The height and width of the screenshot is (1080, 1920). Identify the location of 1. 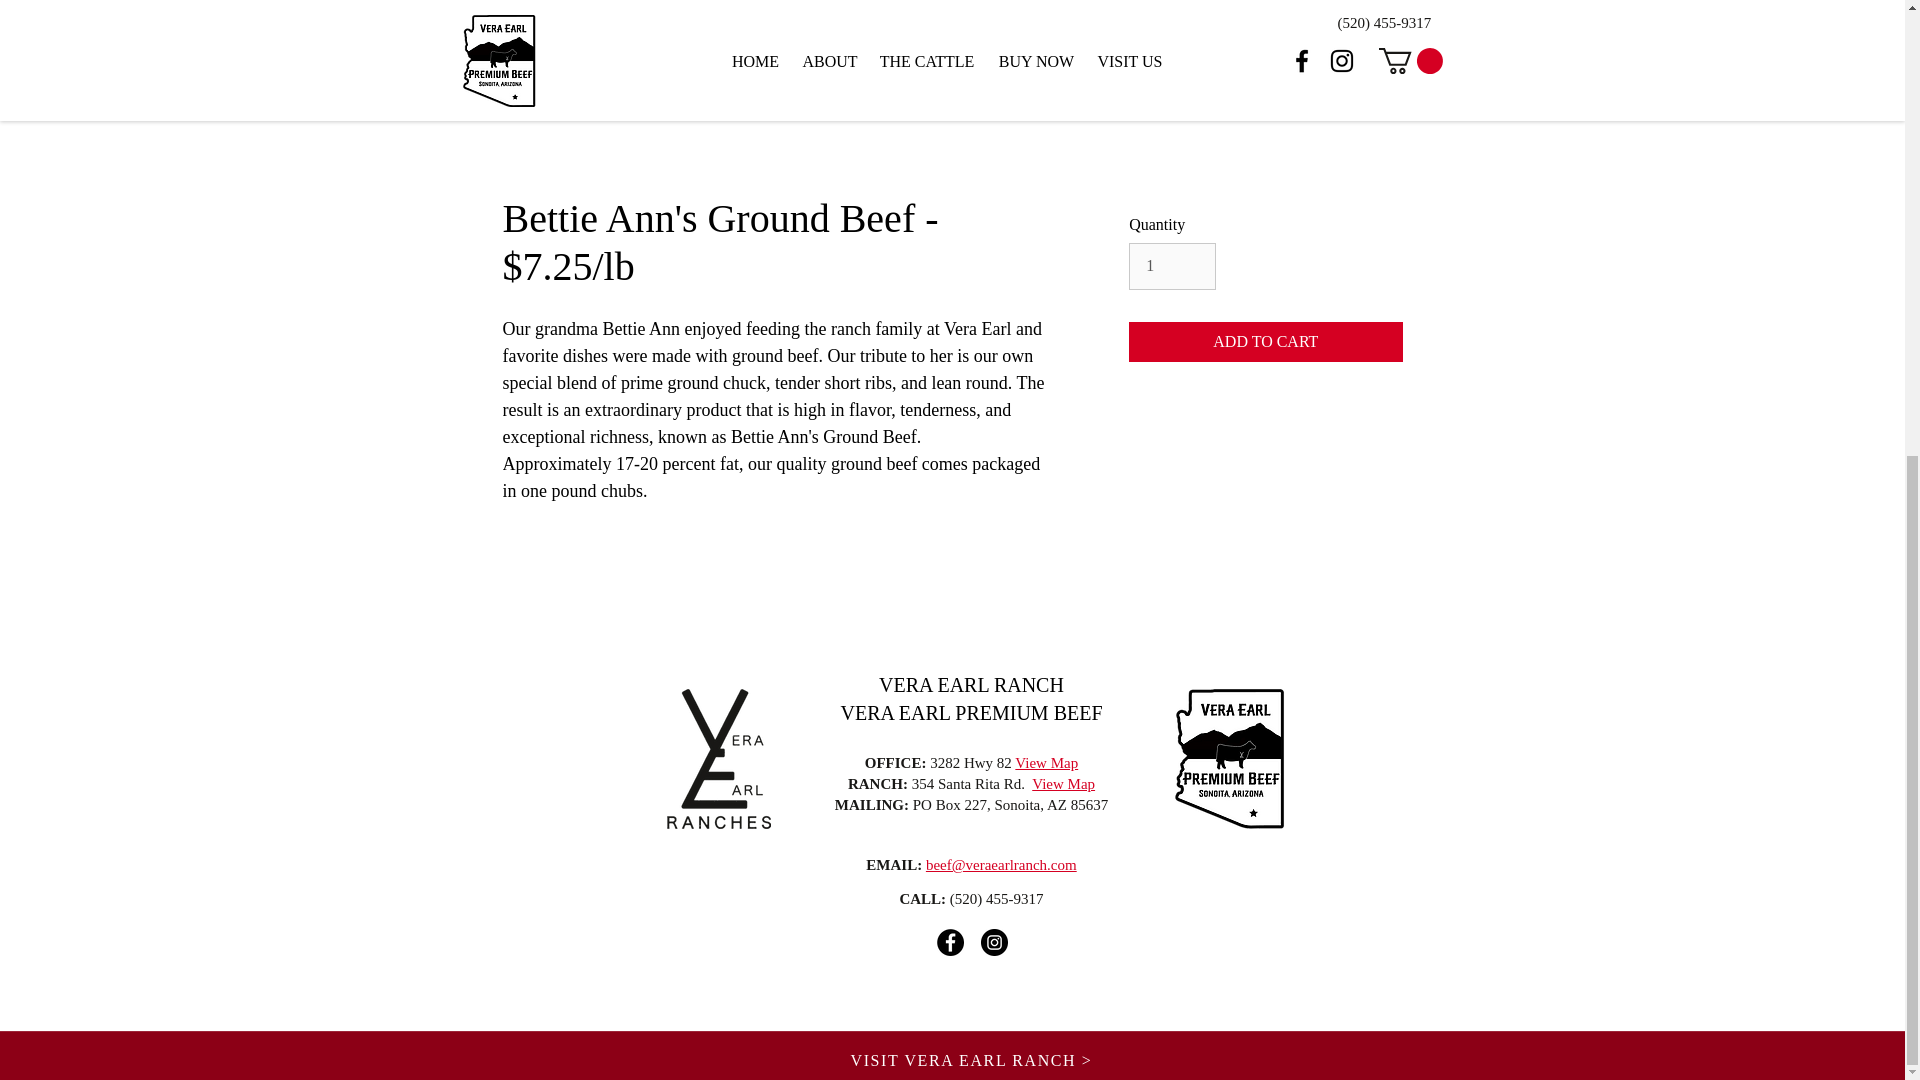
(1172, 266).